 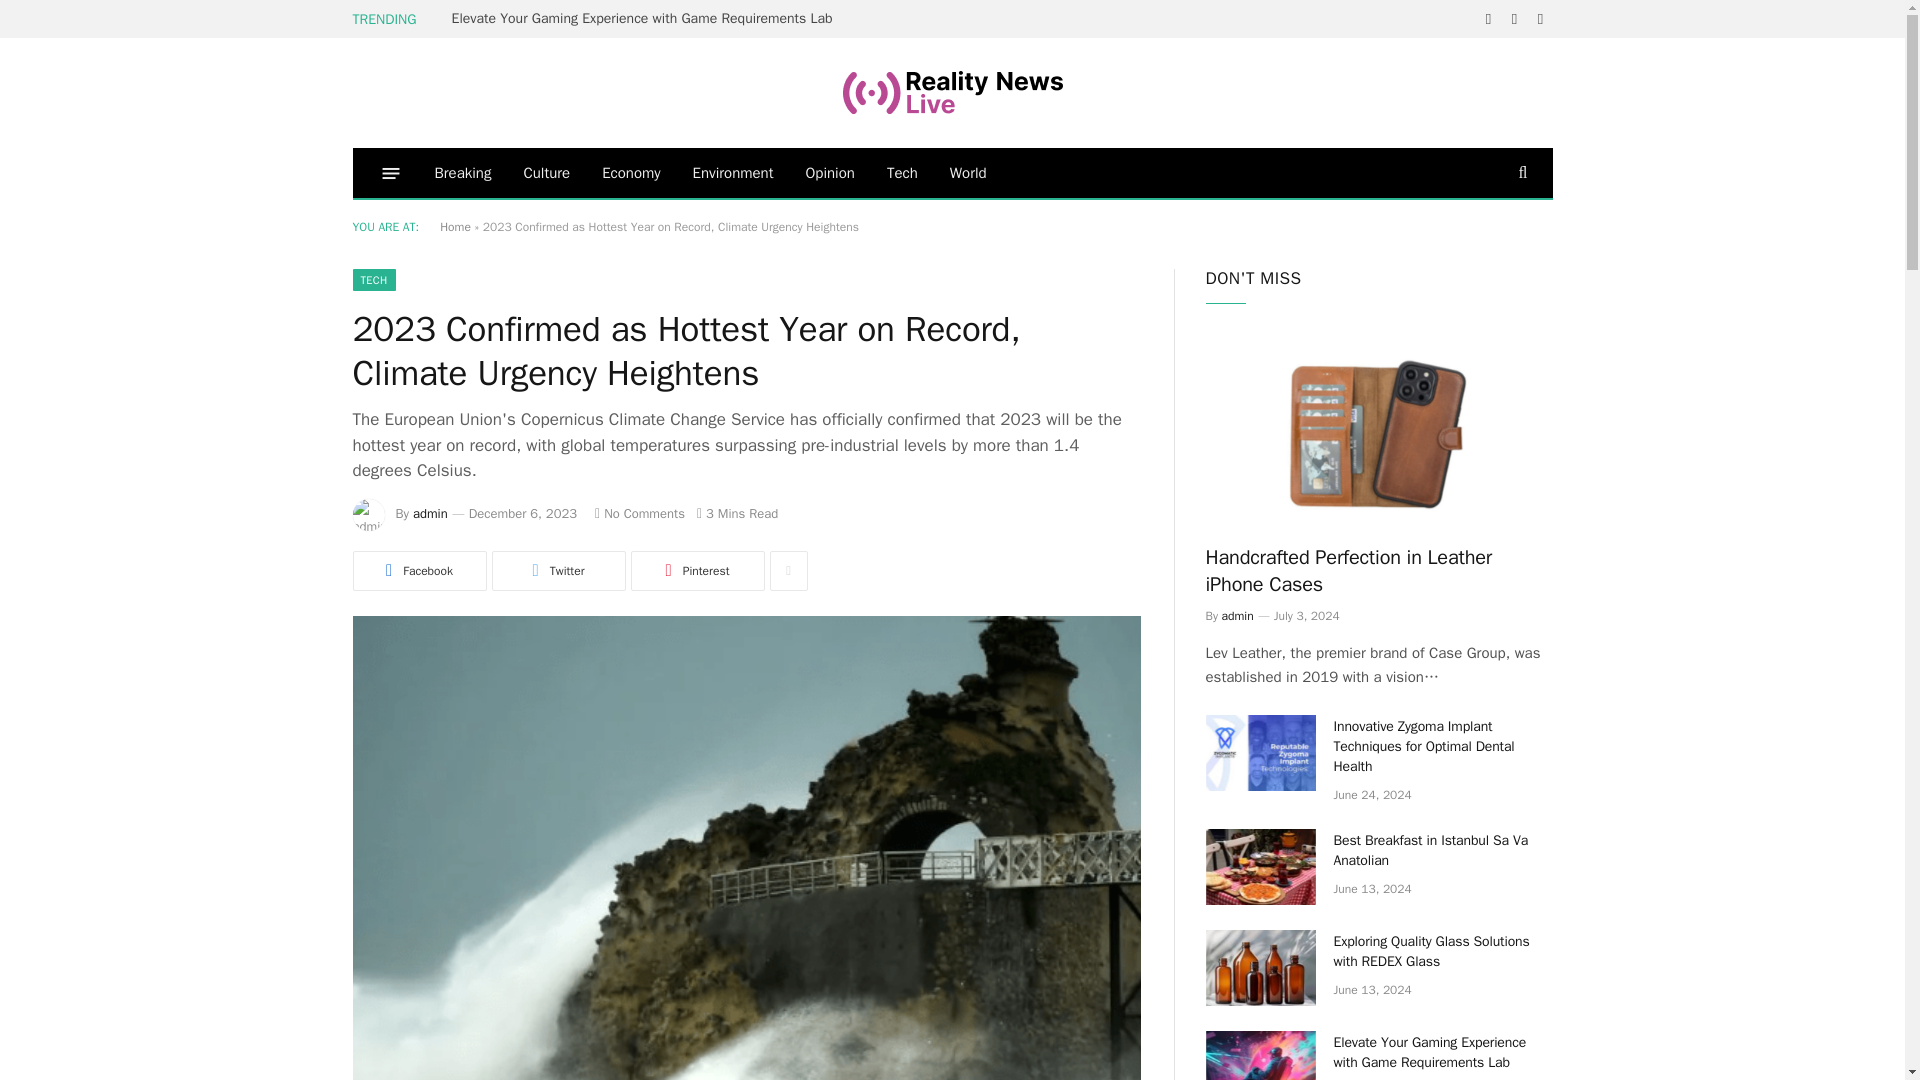 What do you see at coordinates (373, 279) in the screenshot?
I see `TECH` at bounding box center [373, 279].